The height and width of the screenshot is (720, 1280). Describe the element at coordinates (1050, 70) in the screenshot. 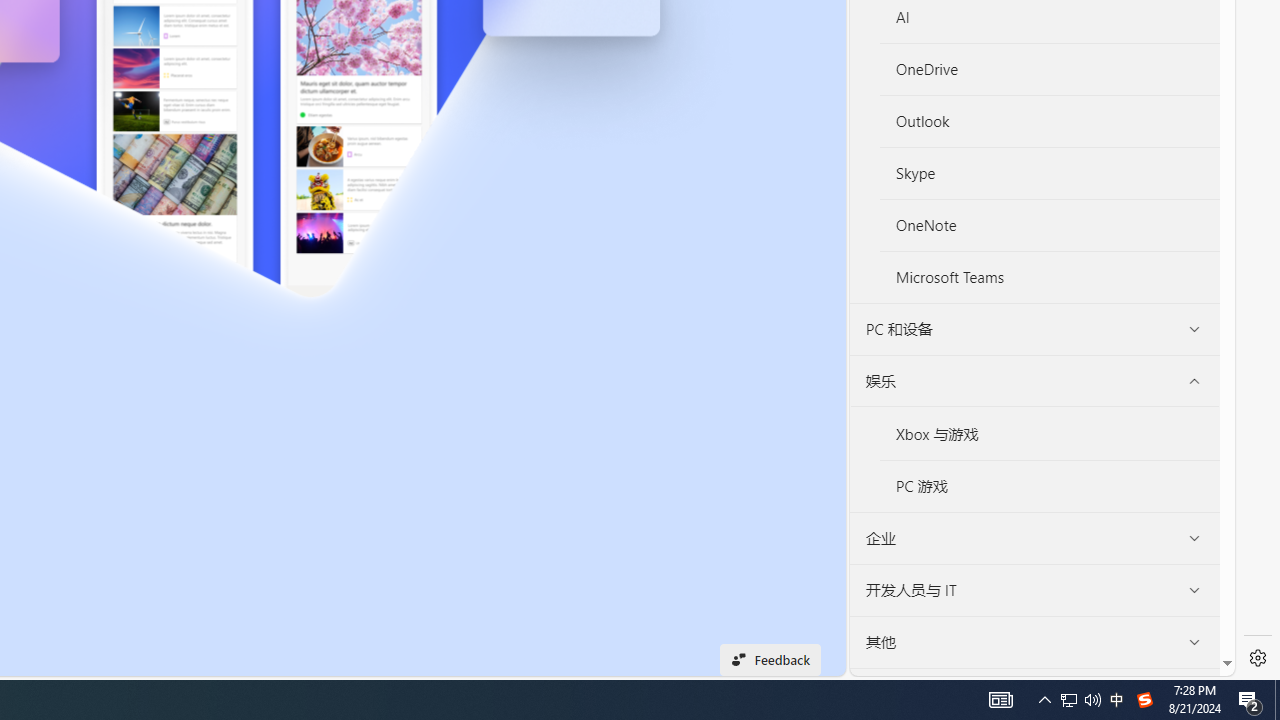

I see `OneDrive` at that location.